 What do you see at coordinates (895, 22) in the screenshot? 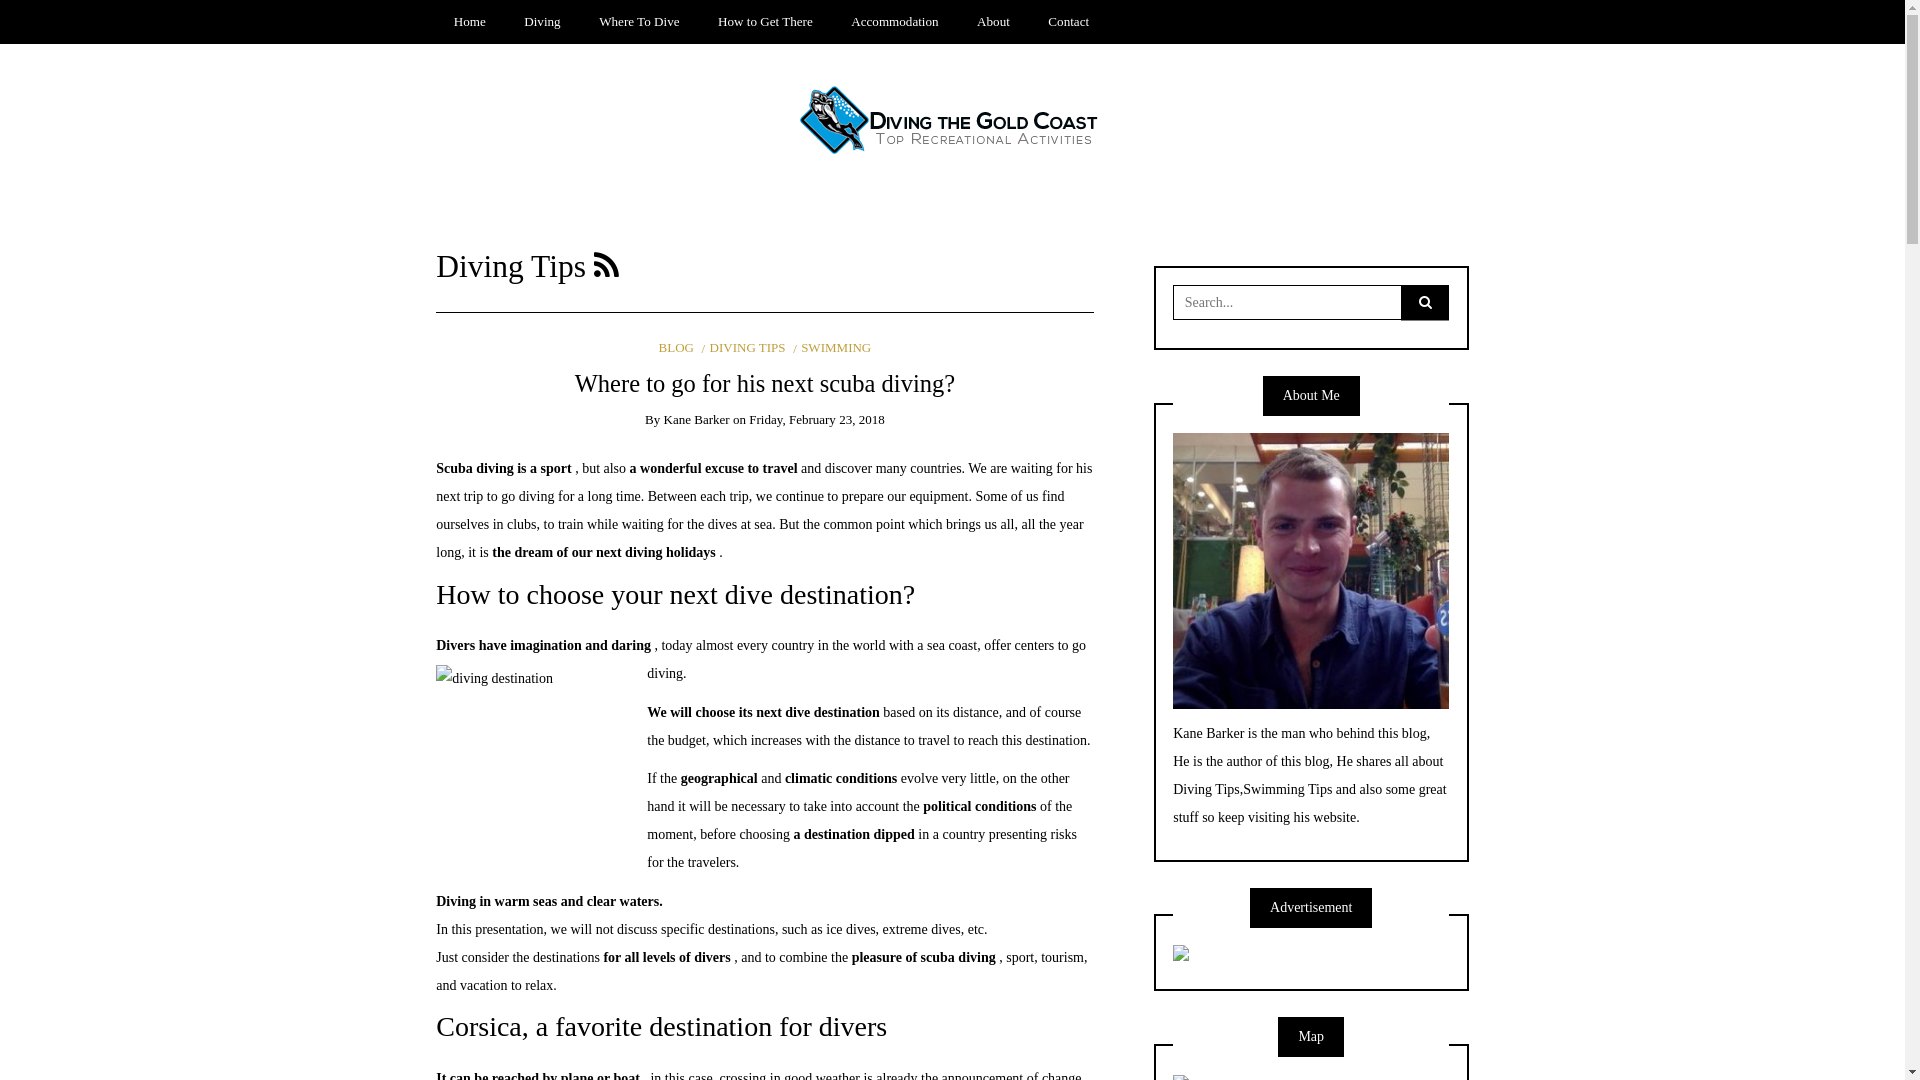
I see `Accommodation` at bounding box center [895, 22].